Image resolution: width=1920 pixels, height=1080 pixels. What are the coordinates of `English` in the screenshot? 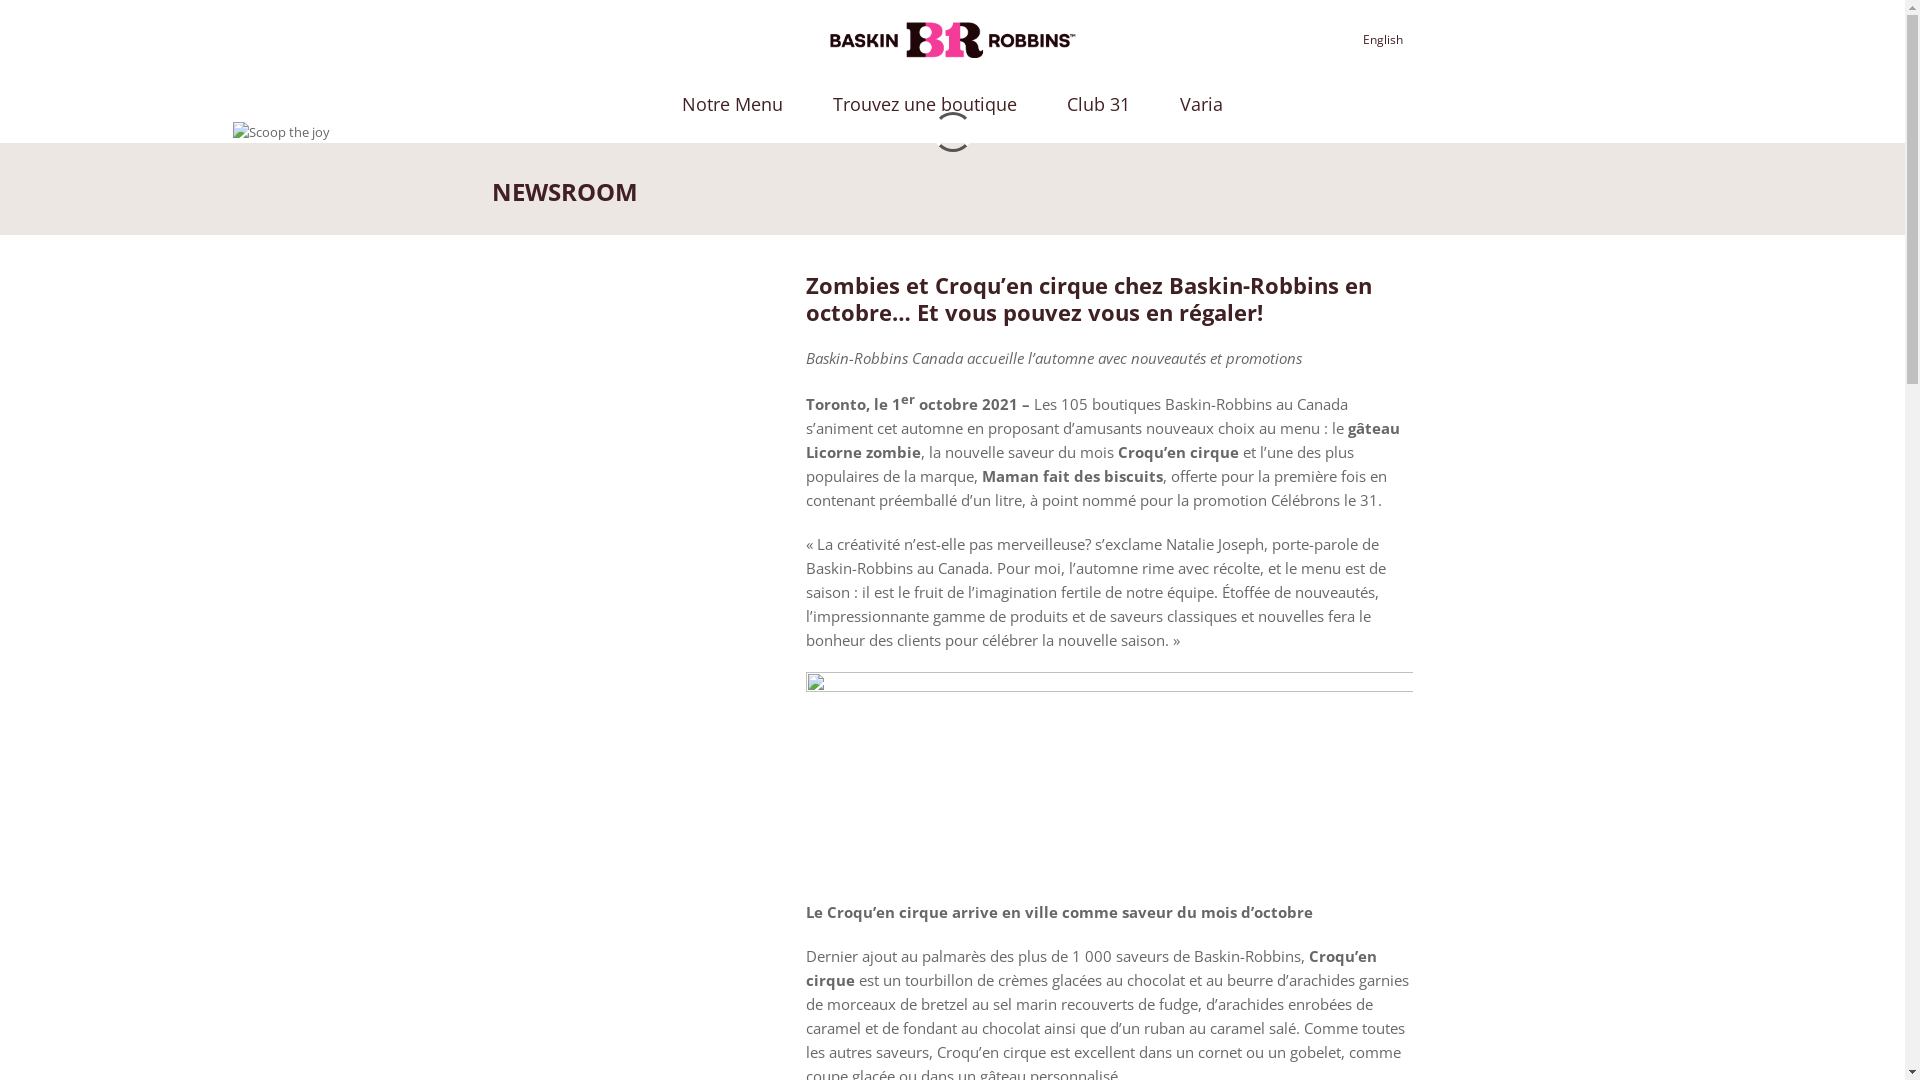 It's located at (1383, 40).